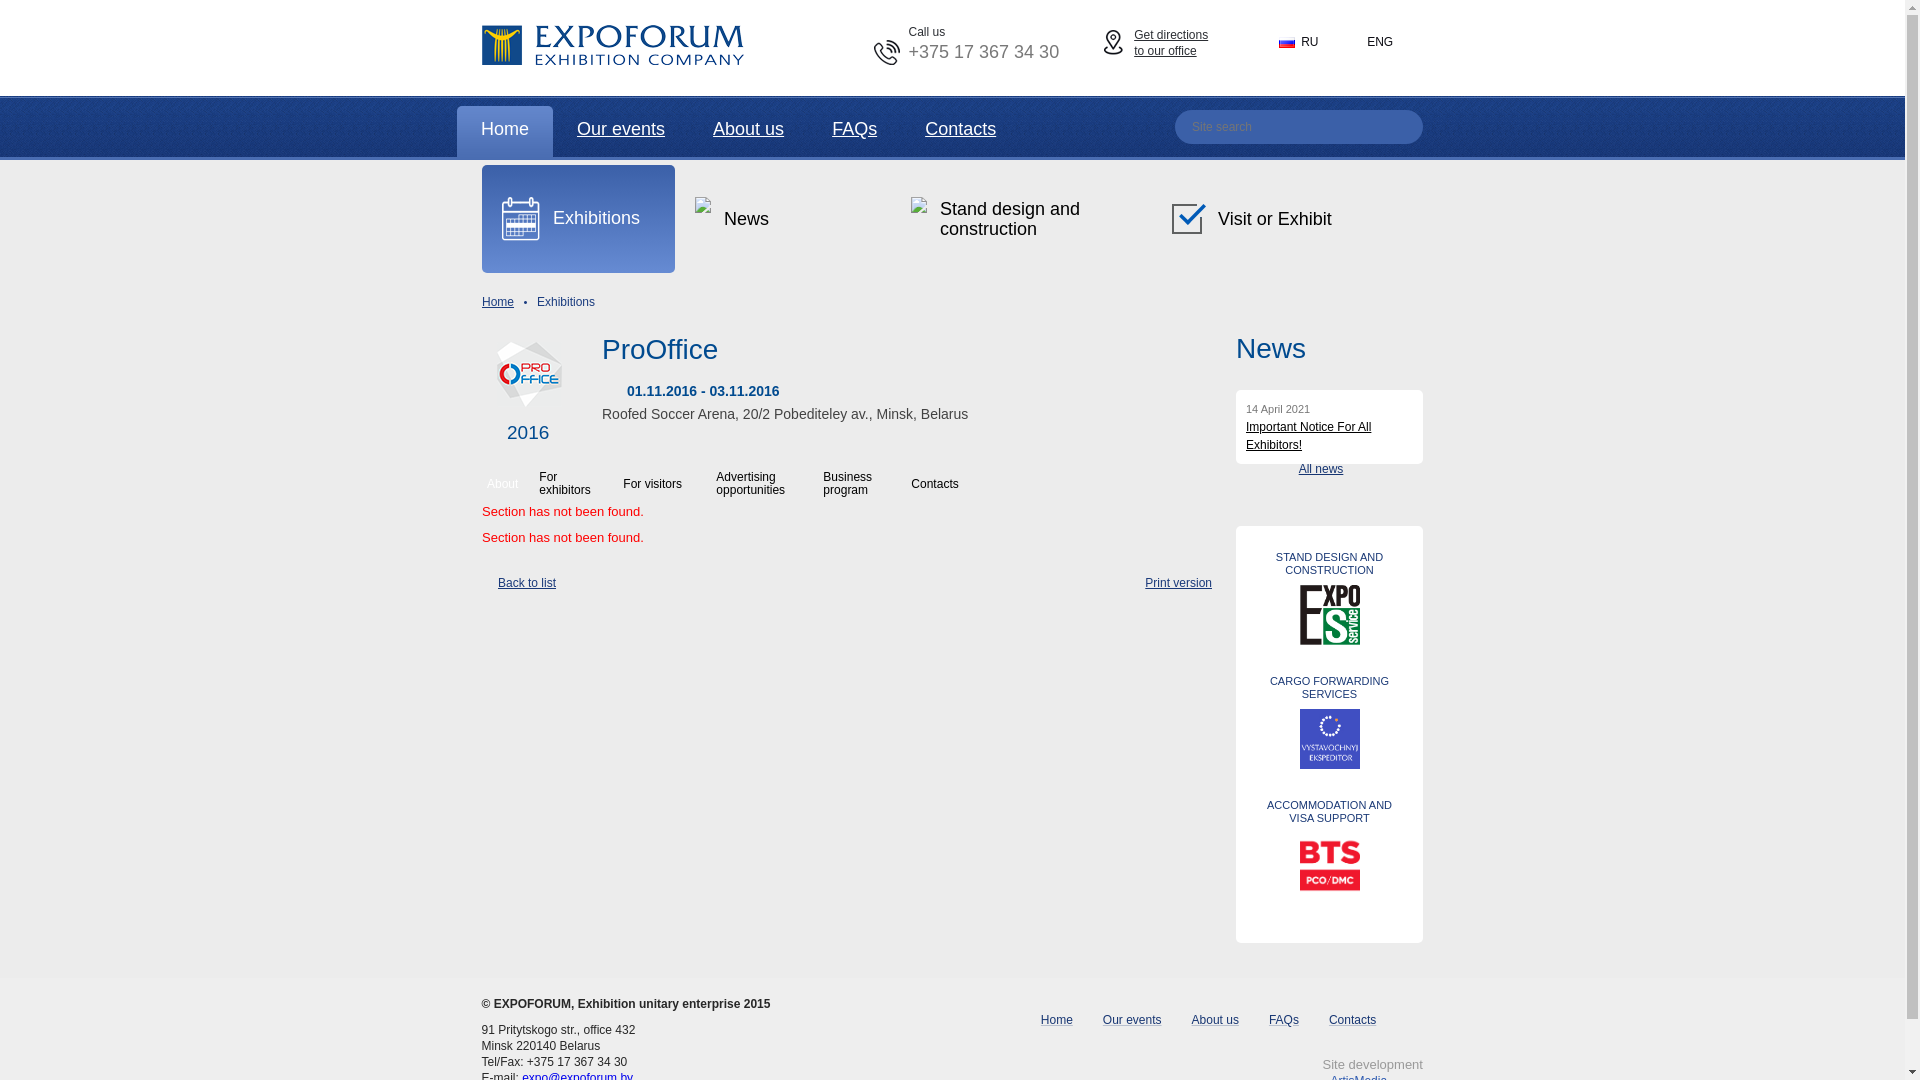 The image size is (1920, 1080). What do you see at coordinates (864, 481) in the screenshot?
I see `Business program` at bounding box center [864, 481].